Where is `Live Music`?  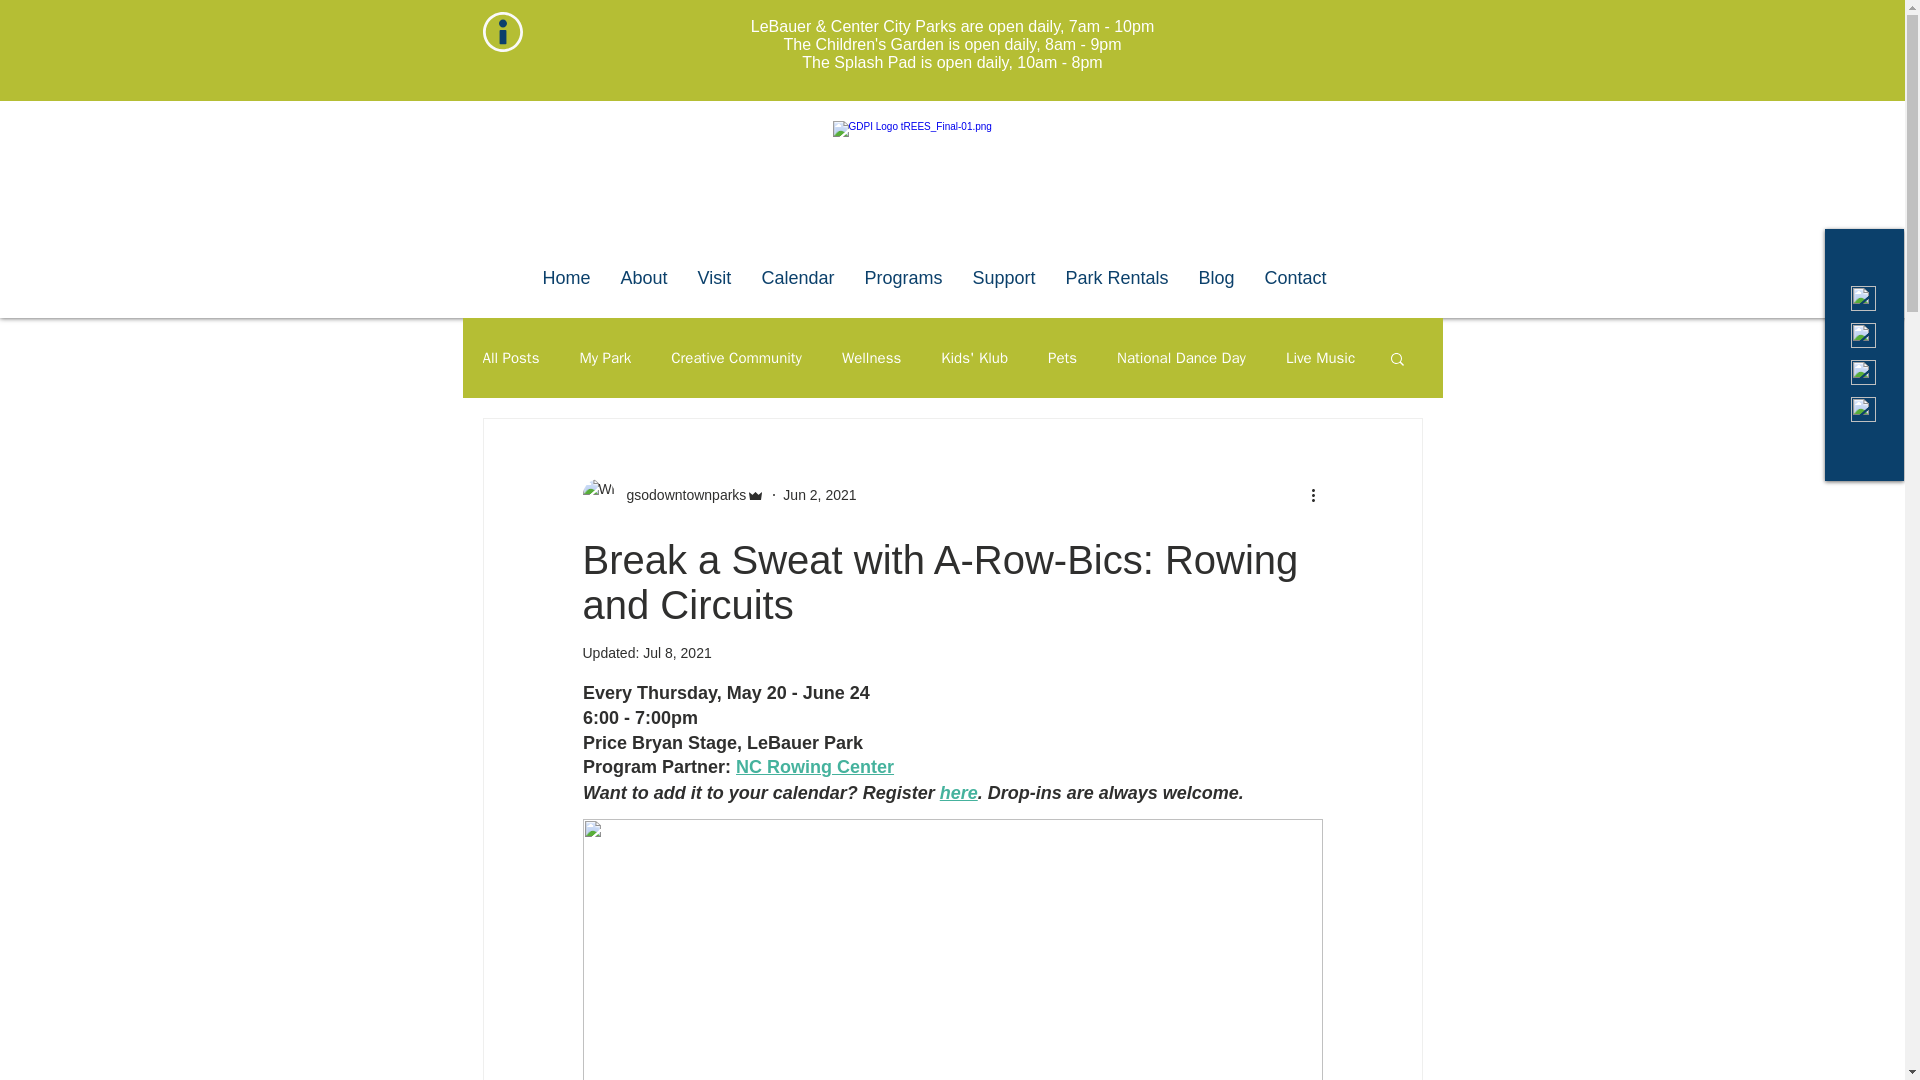 Live Music is located at coordinates (1320, 357).